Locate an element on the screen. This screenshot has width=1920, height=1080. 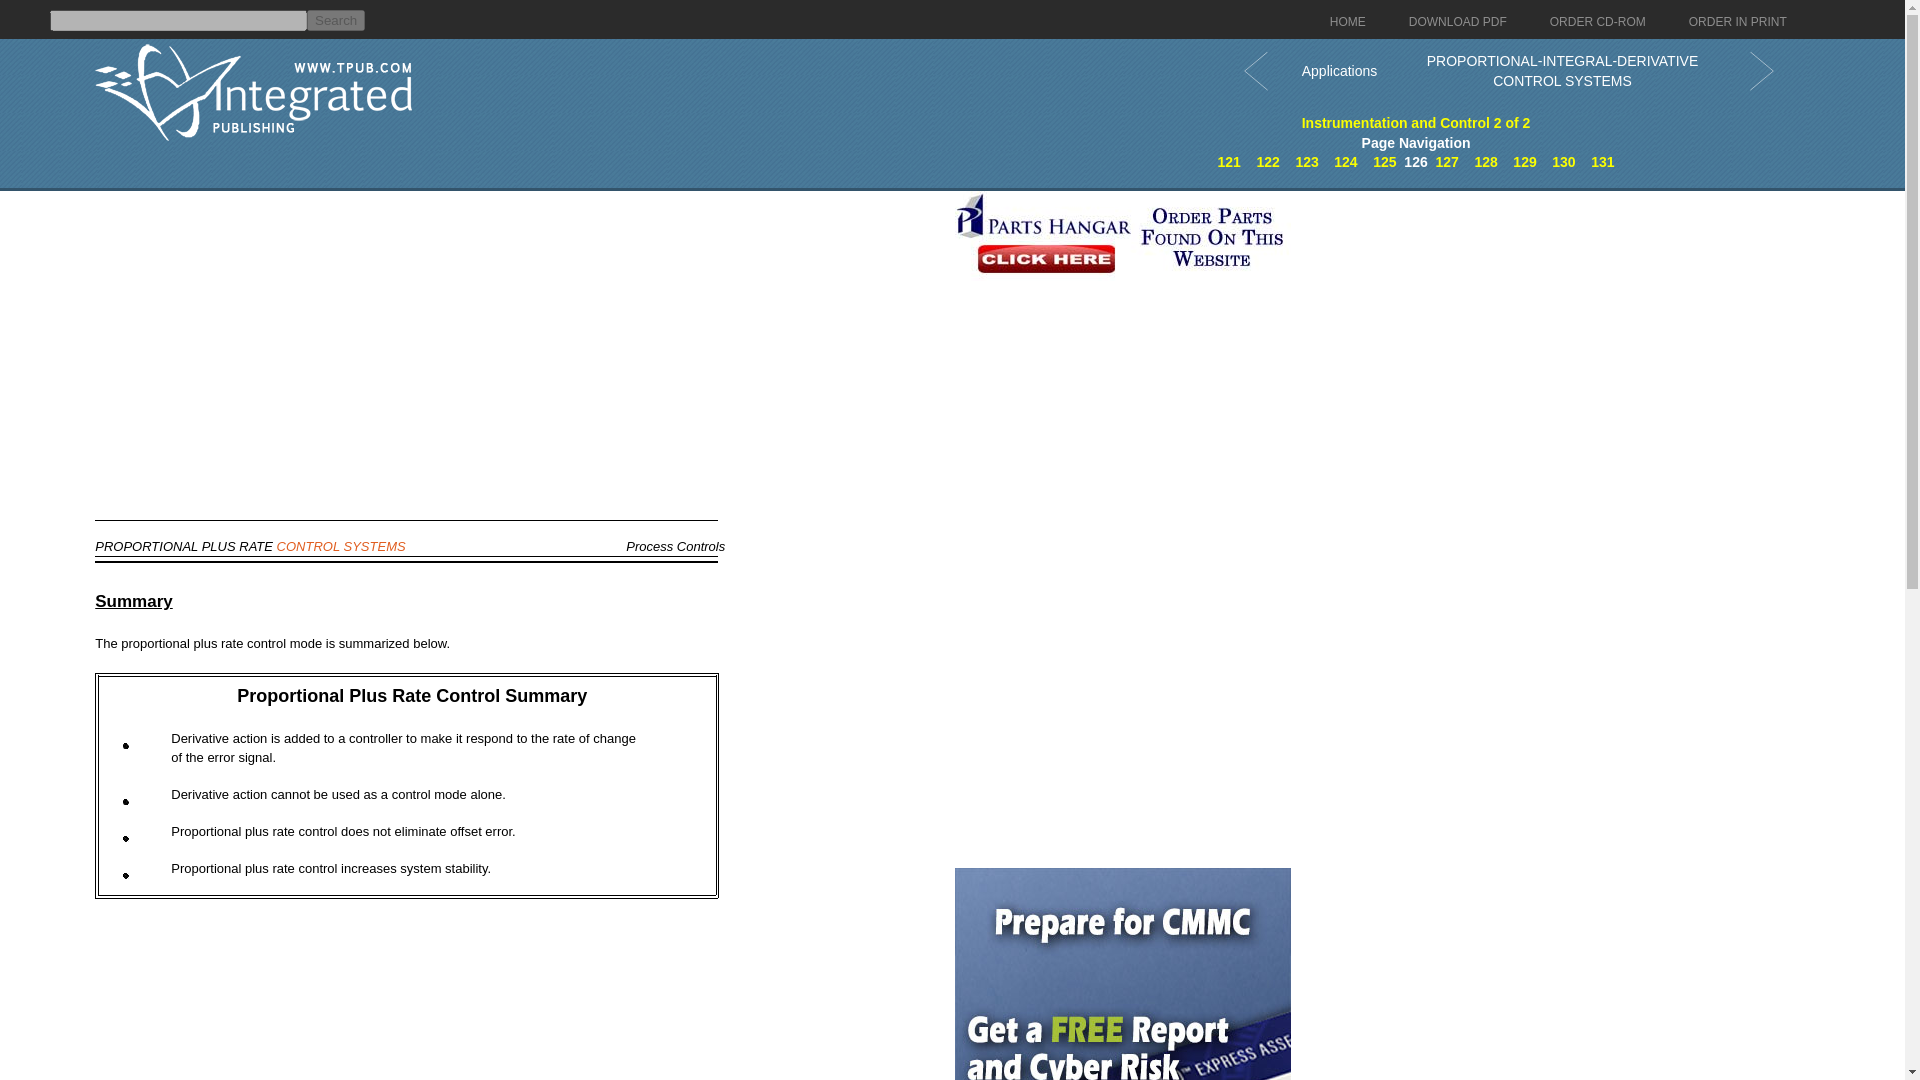
Proportional Plus Reset Plus Rate Control Summary is located at coordinates (1562, 162).